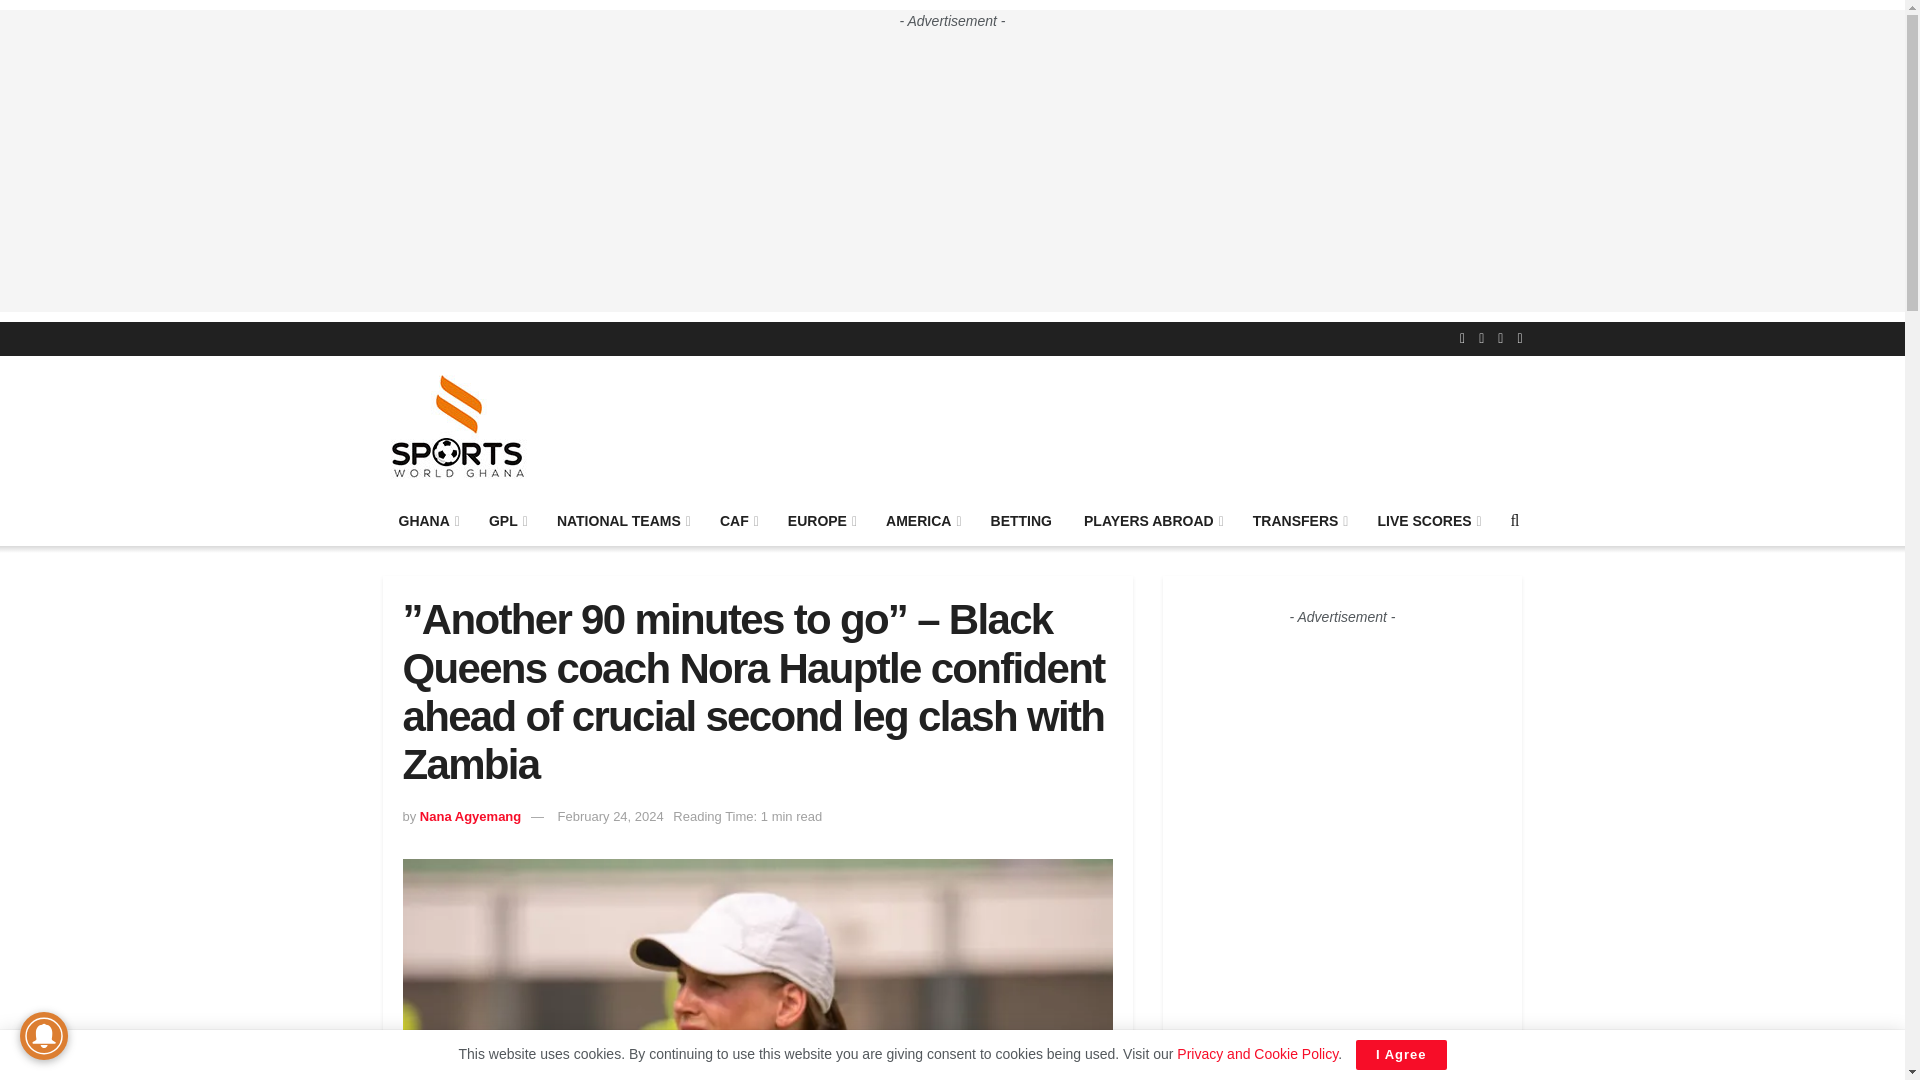 This screenshot has height=1080, width=1920. What do you see at coordinates (506, 520) in the screenshot?
I see `GPL` at bounding box center [506, 520].